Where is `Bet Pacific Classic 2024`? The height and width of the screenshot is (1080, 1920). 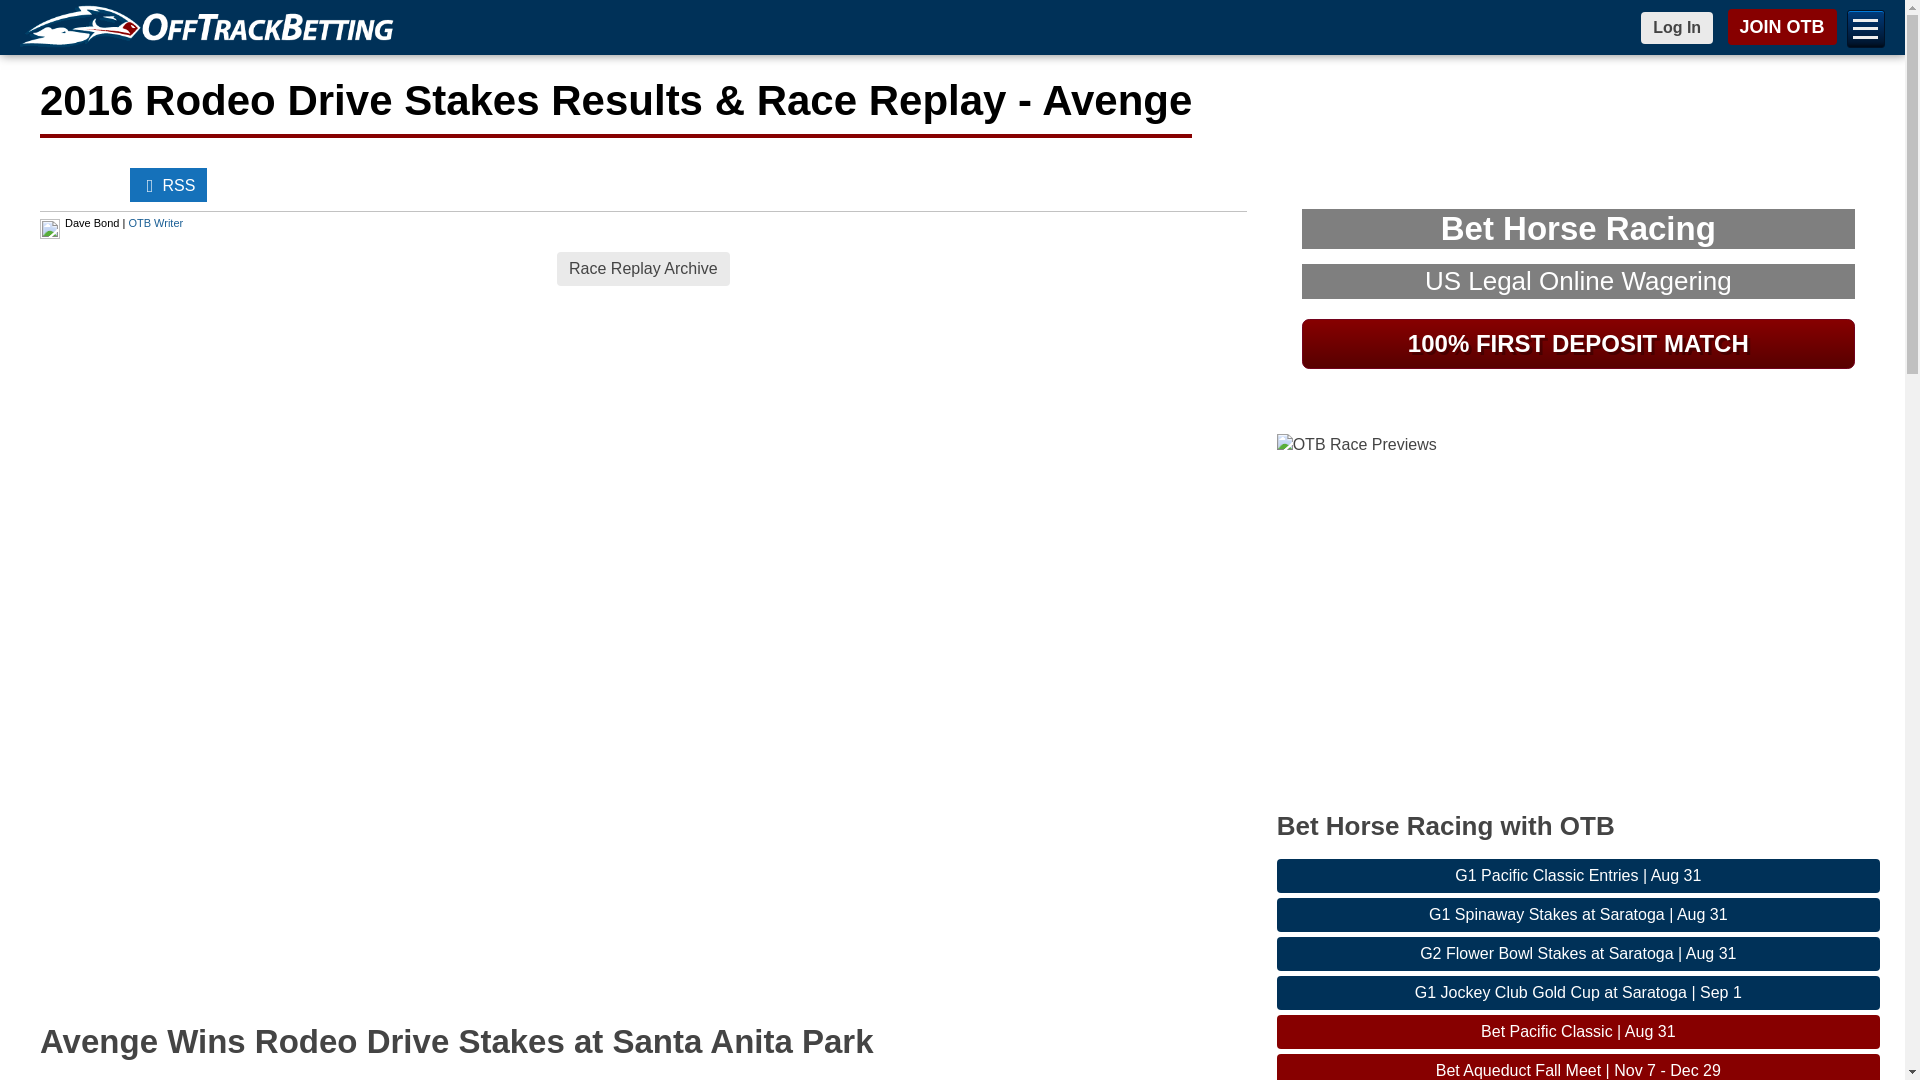 Bet Pacific Classic 2024 is located at coordinates (1578, 1032).